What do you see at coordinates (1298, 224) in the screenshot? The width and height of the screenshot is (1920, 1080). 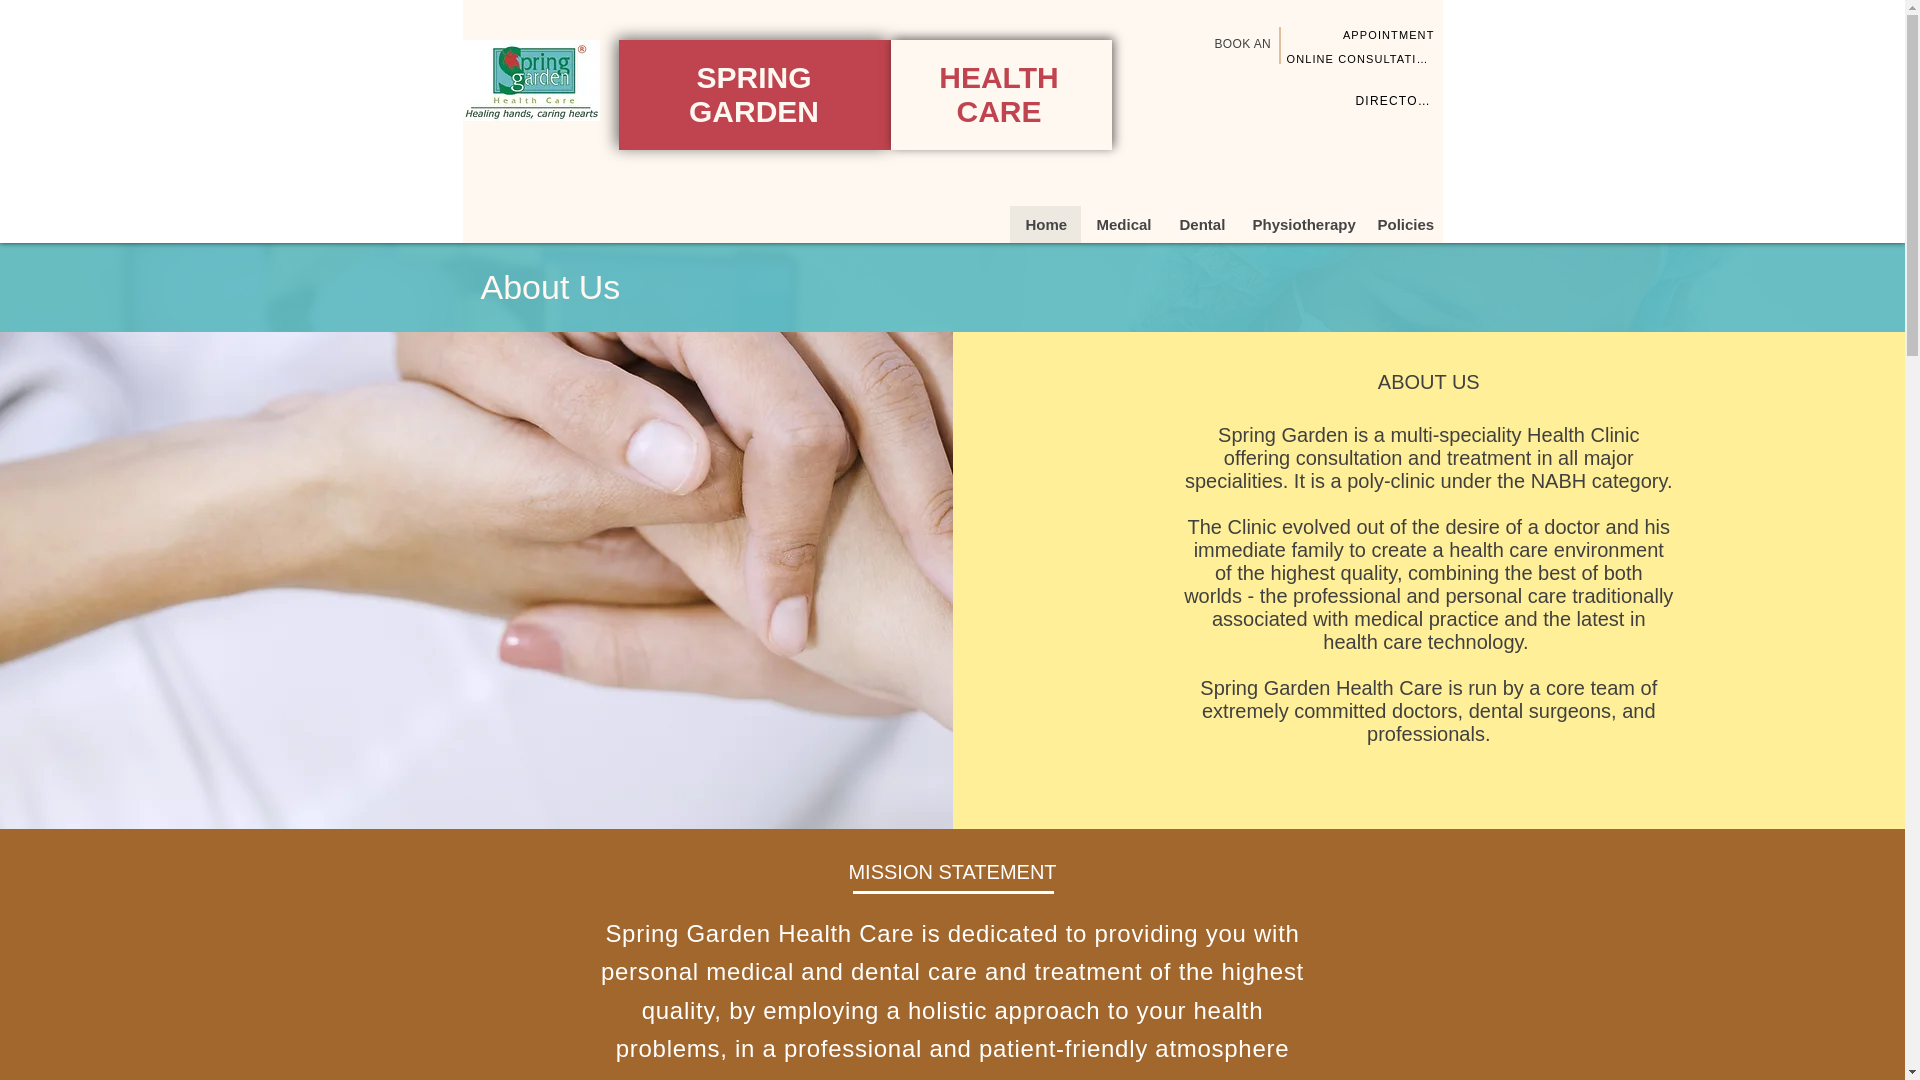 I see `Physiotherapy` at bounding box center [1298, 224].